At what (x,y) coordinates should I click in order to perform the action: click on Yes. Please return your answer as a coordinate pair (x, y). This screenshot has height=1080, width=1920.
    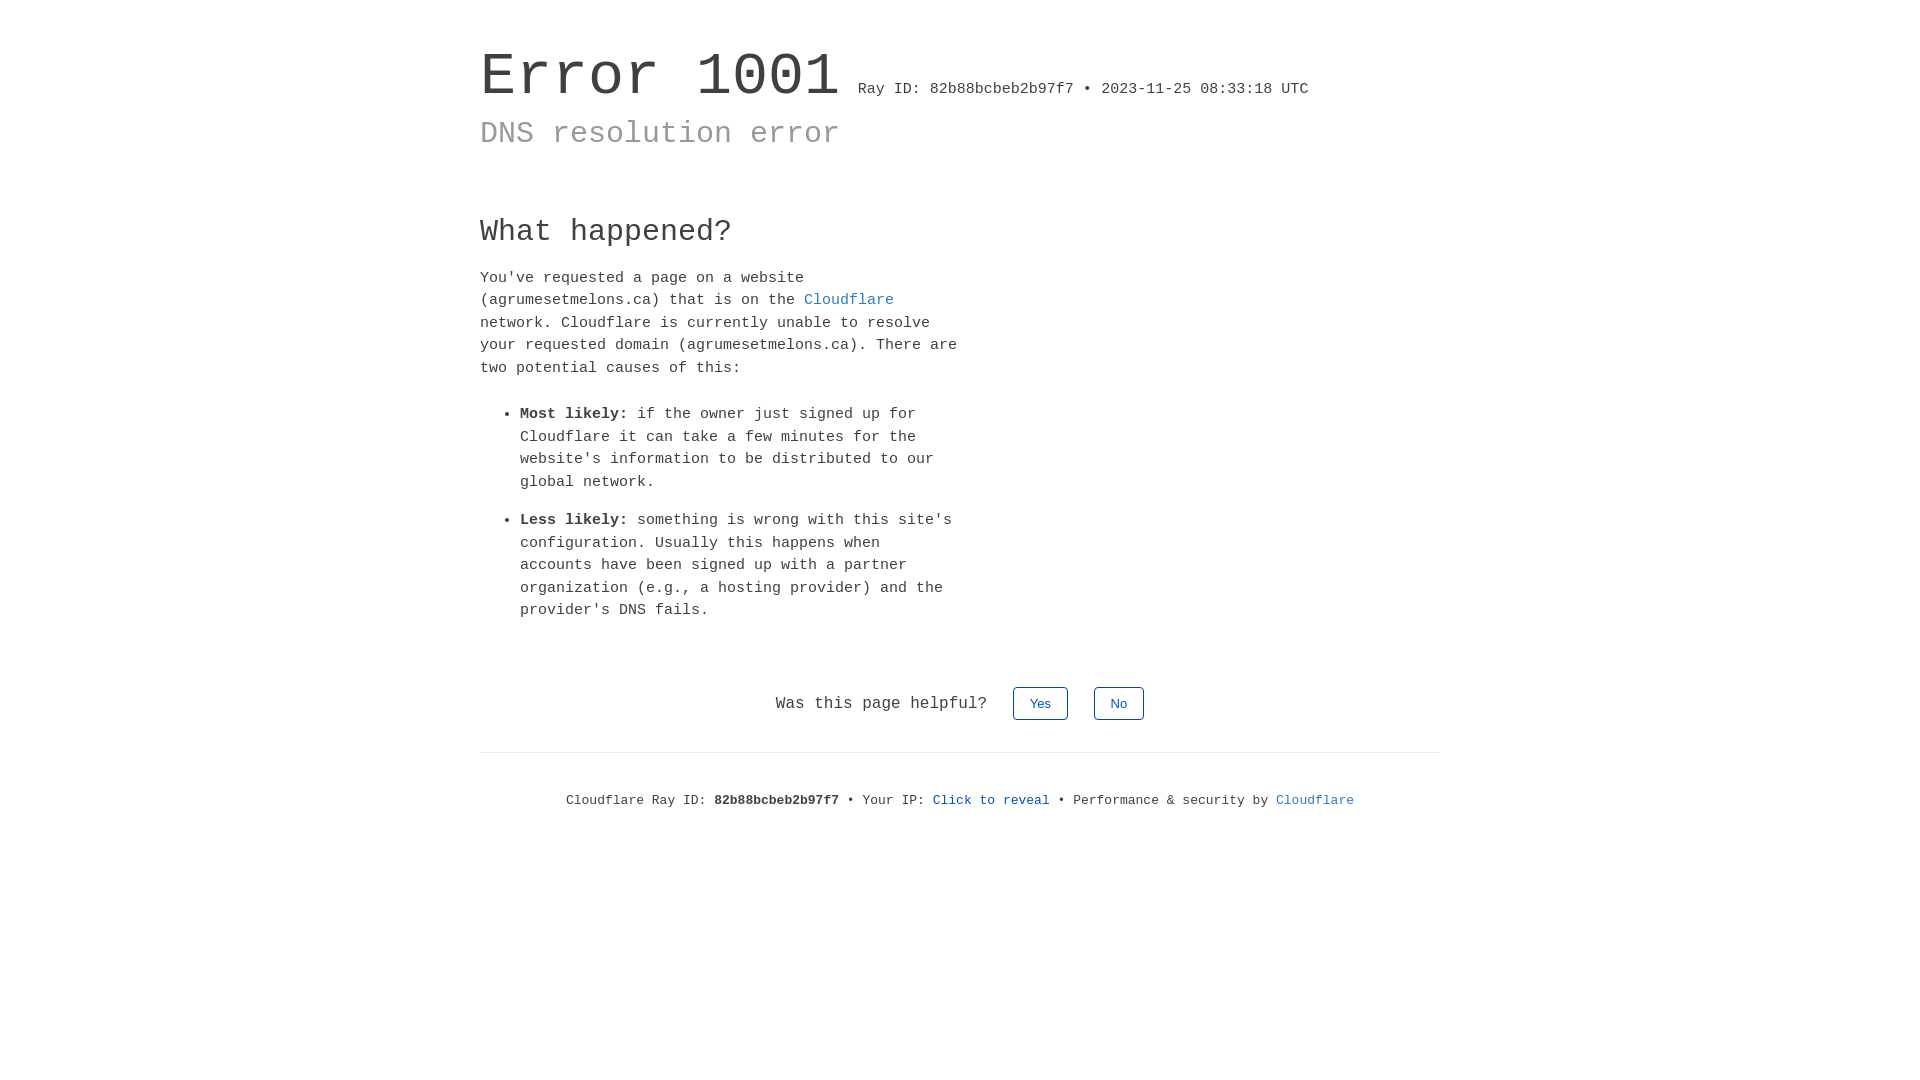
    Looking at the image, I should click on (1040, 702).